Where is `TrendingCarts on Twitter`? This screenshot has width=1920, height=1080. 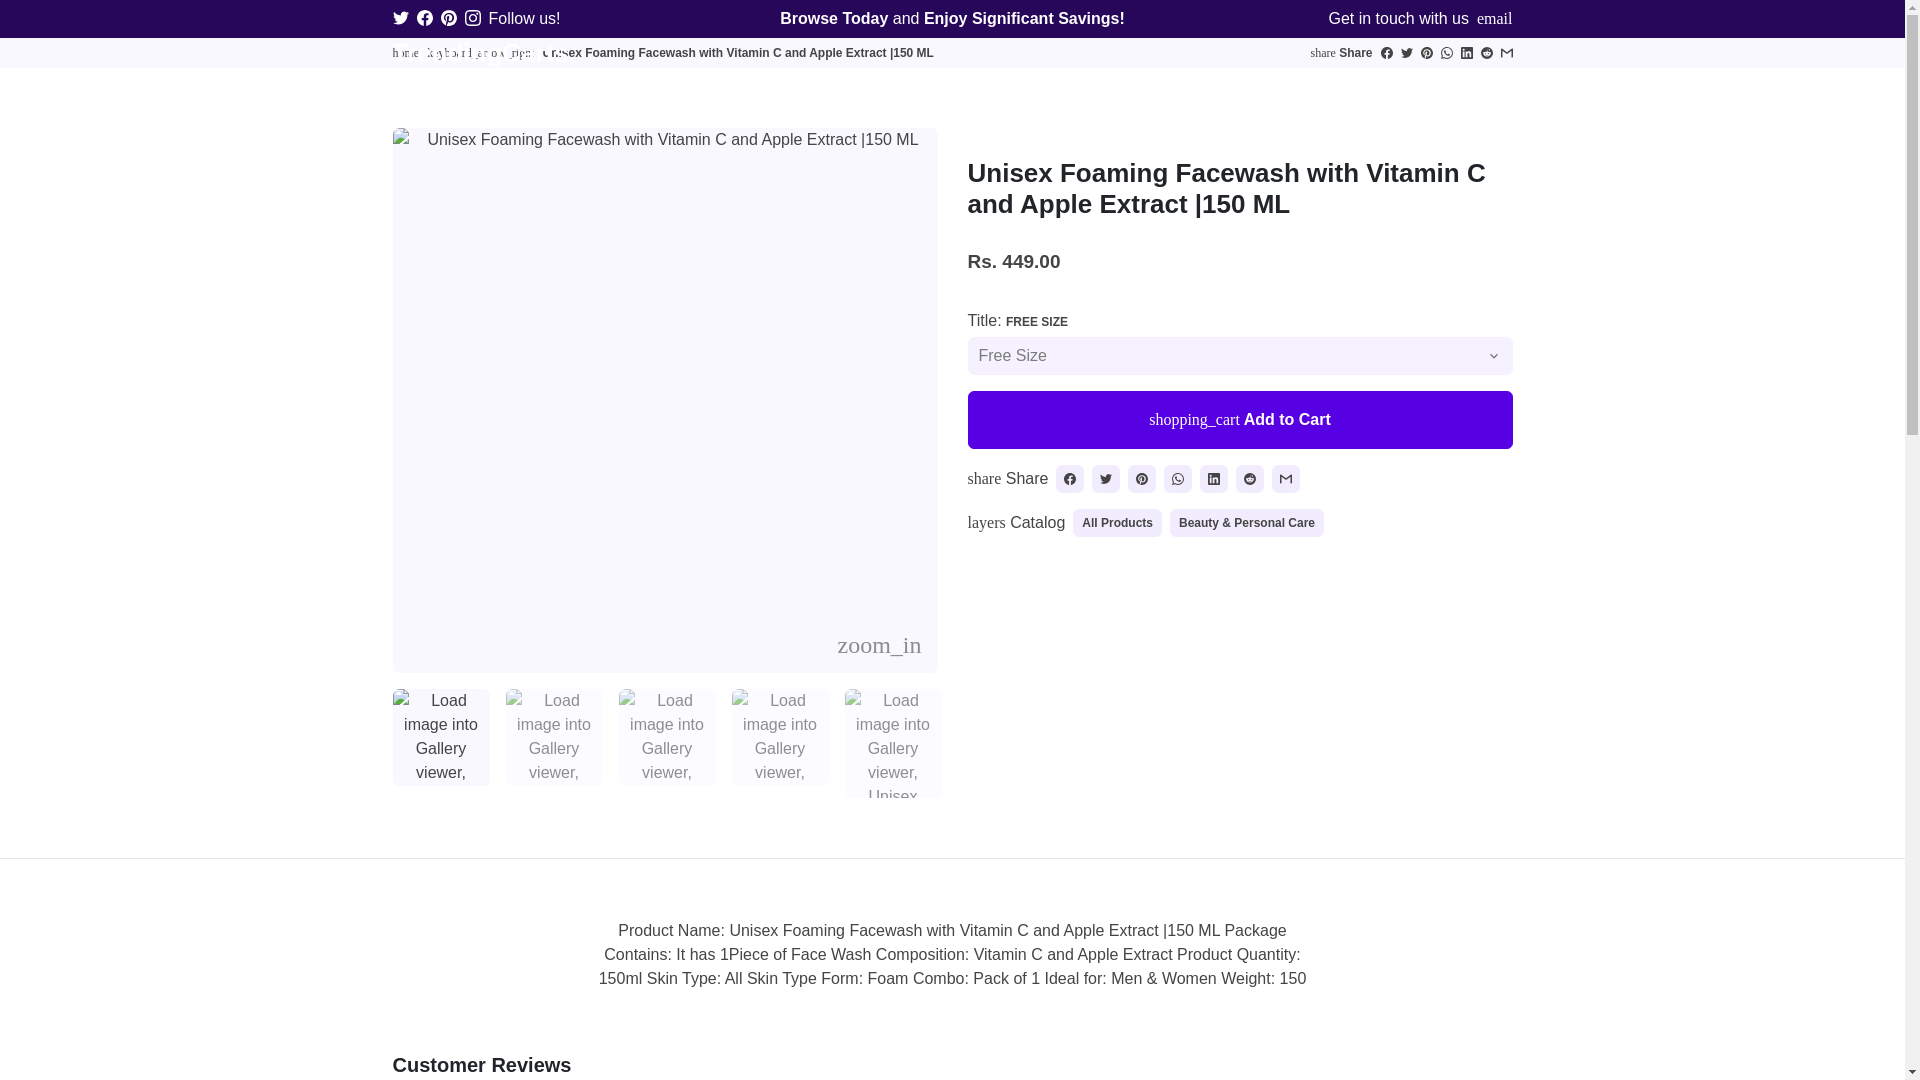
TrendingCarts on Twitter is located at coordinates (399, 18).